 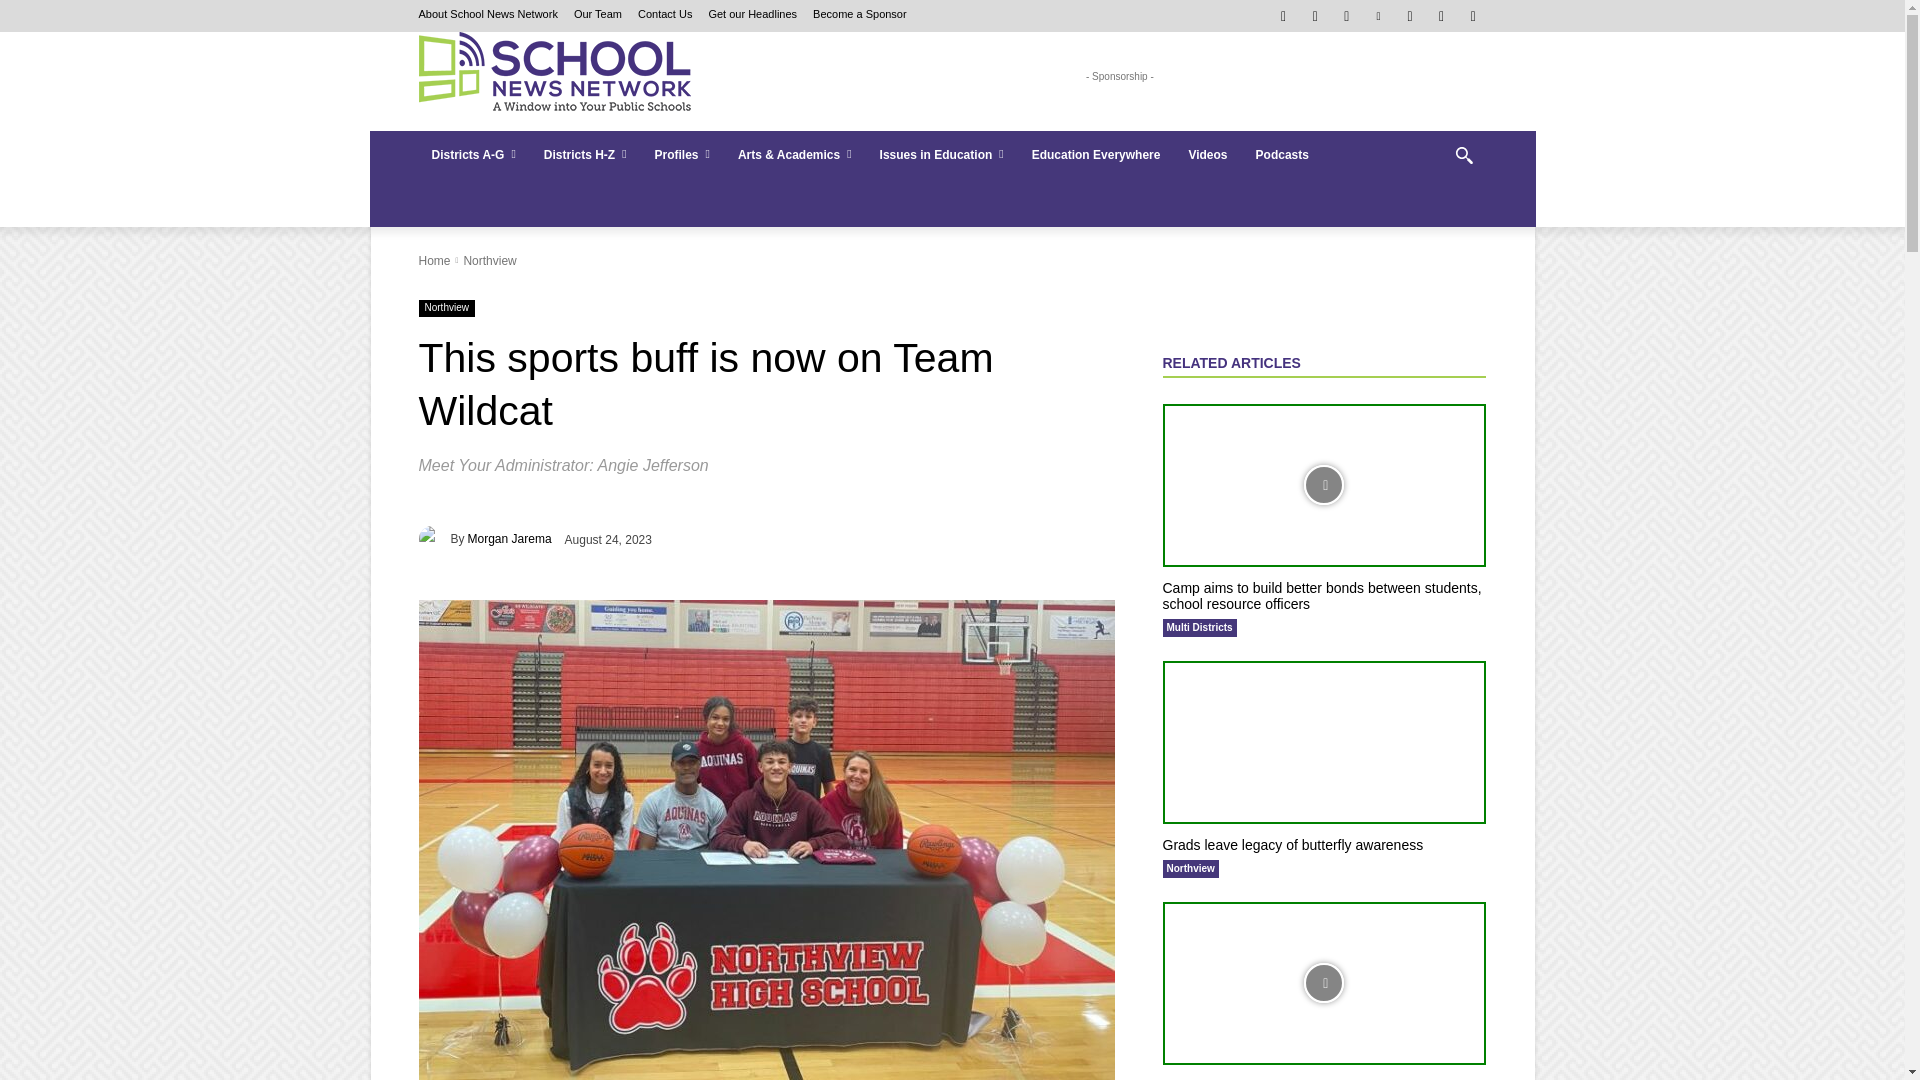 What do you see at coordinates (1348, 16) in the screenshot?
I see `Mail` at bounding box center [1348, 16].